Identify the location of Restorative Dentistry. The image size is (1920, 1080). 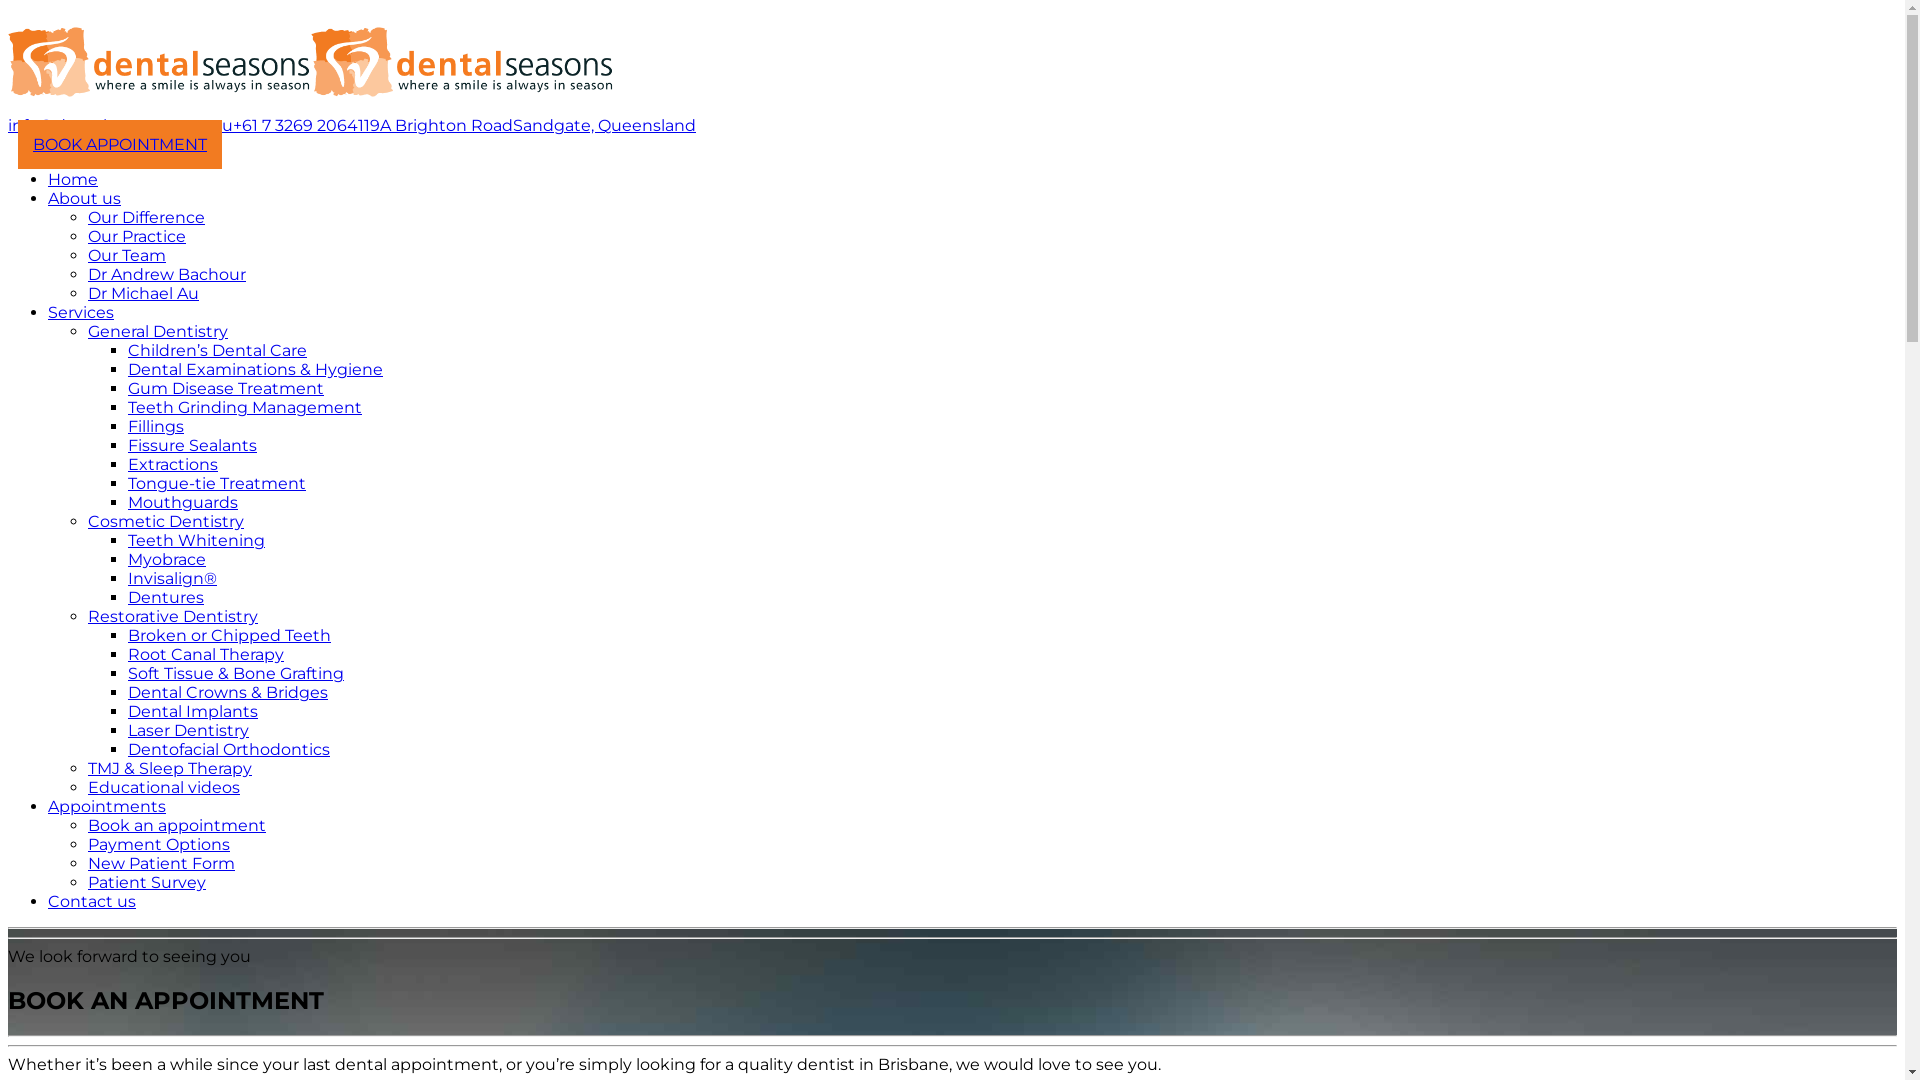
(173, 616).